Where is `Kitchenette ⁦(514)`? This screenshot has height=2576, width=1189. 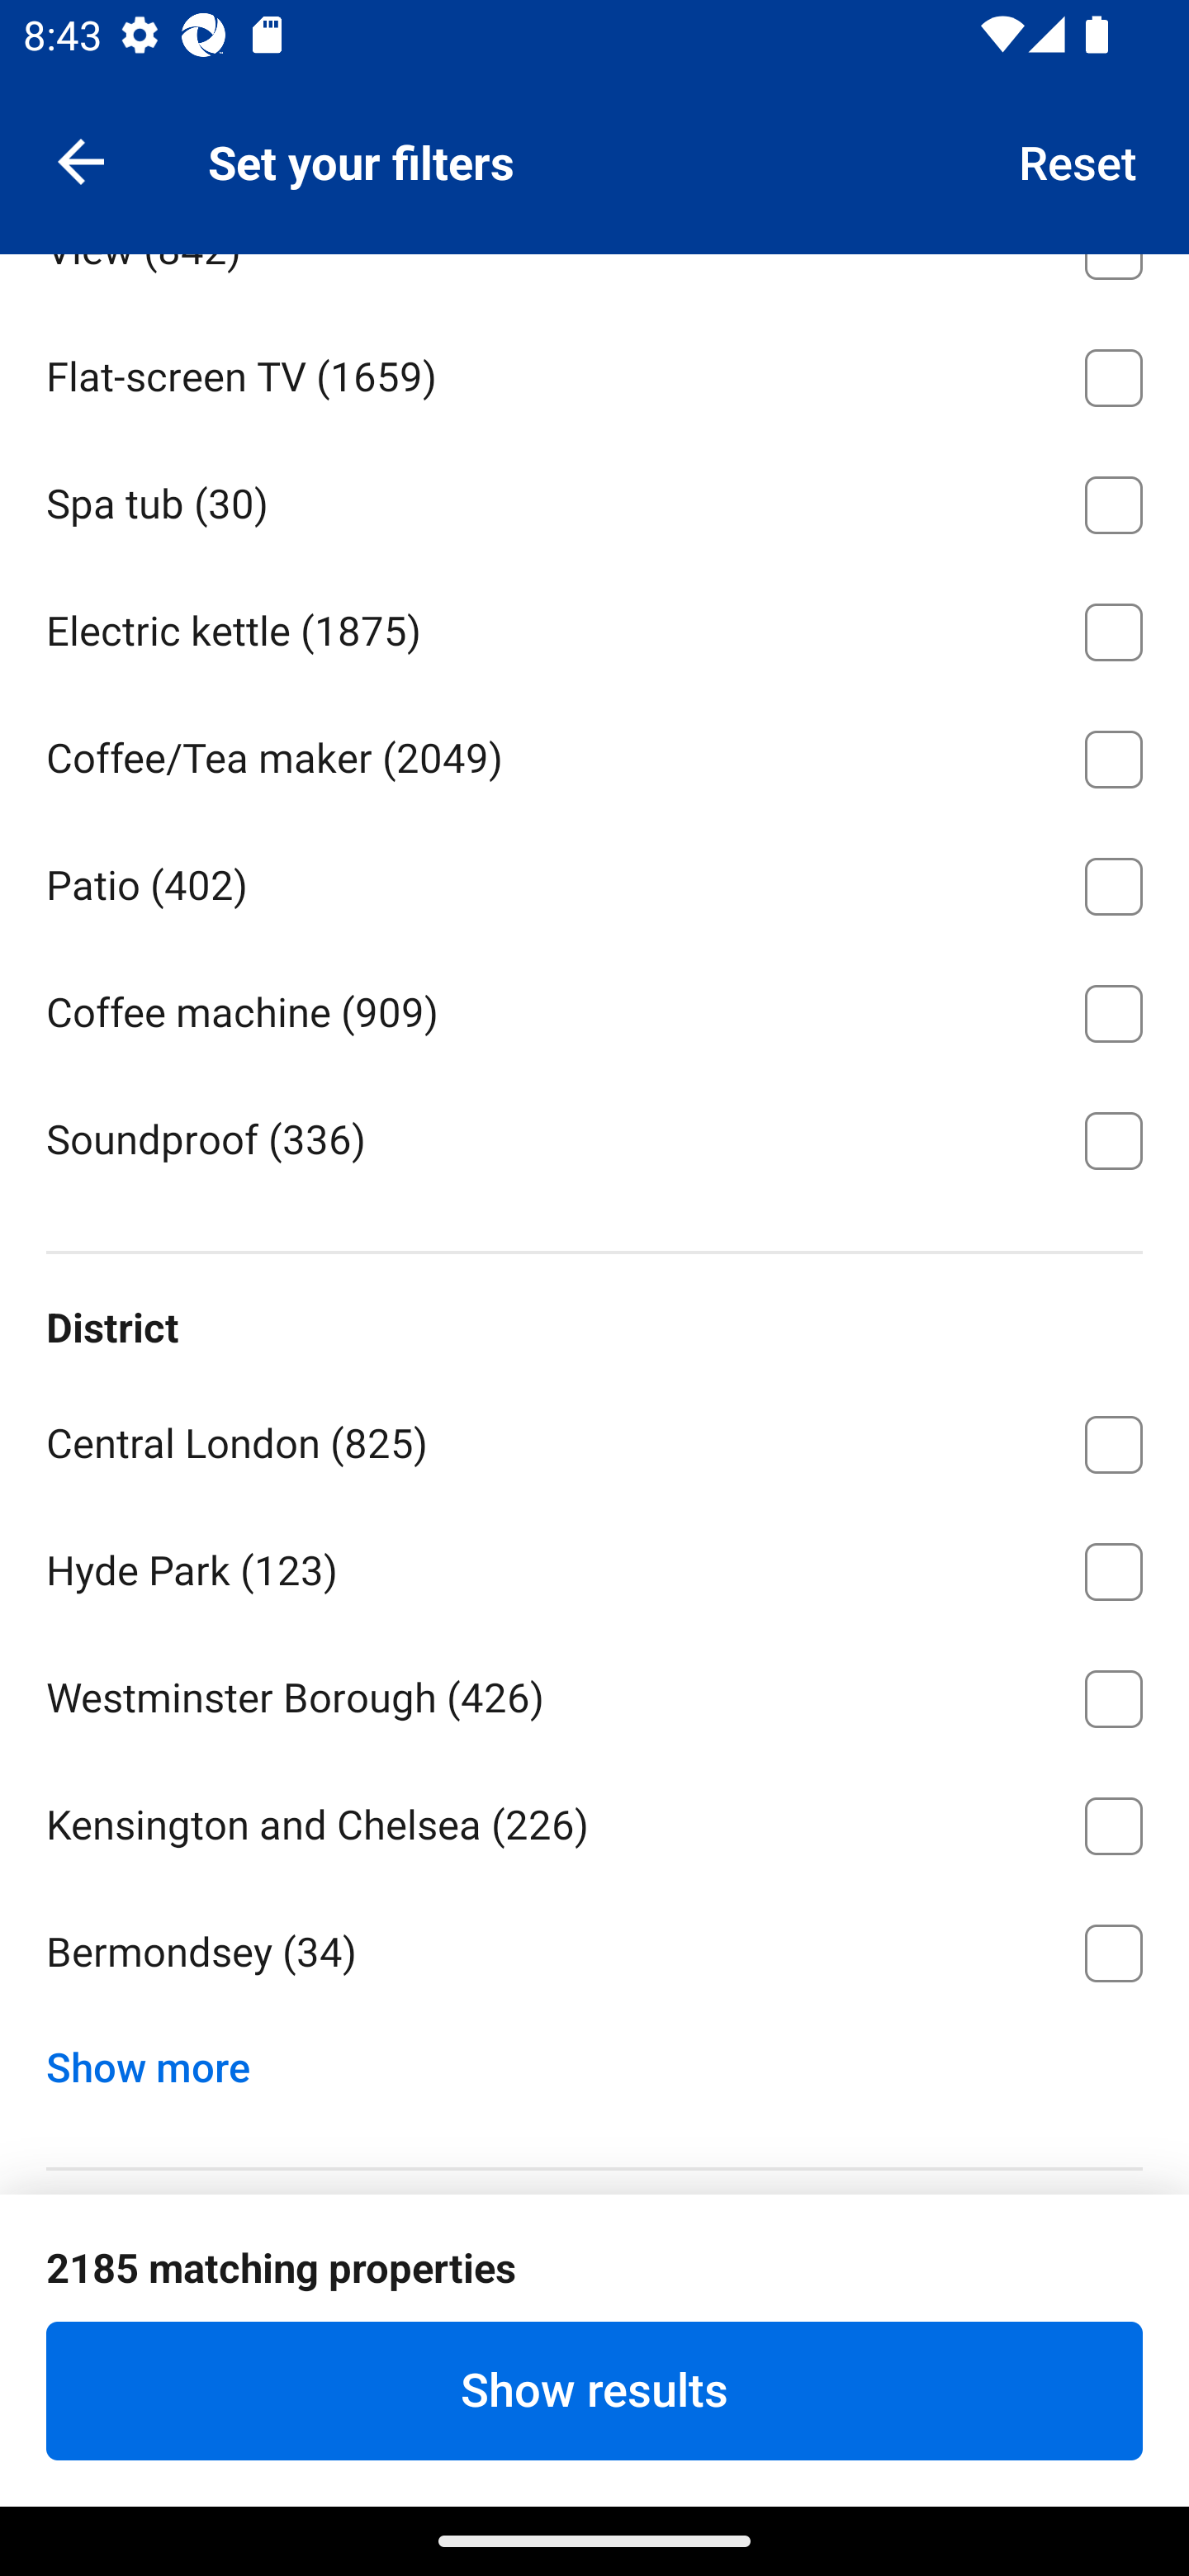 Kitchenette ⁦(514) is located at coordinates (594, 118).